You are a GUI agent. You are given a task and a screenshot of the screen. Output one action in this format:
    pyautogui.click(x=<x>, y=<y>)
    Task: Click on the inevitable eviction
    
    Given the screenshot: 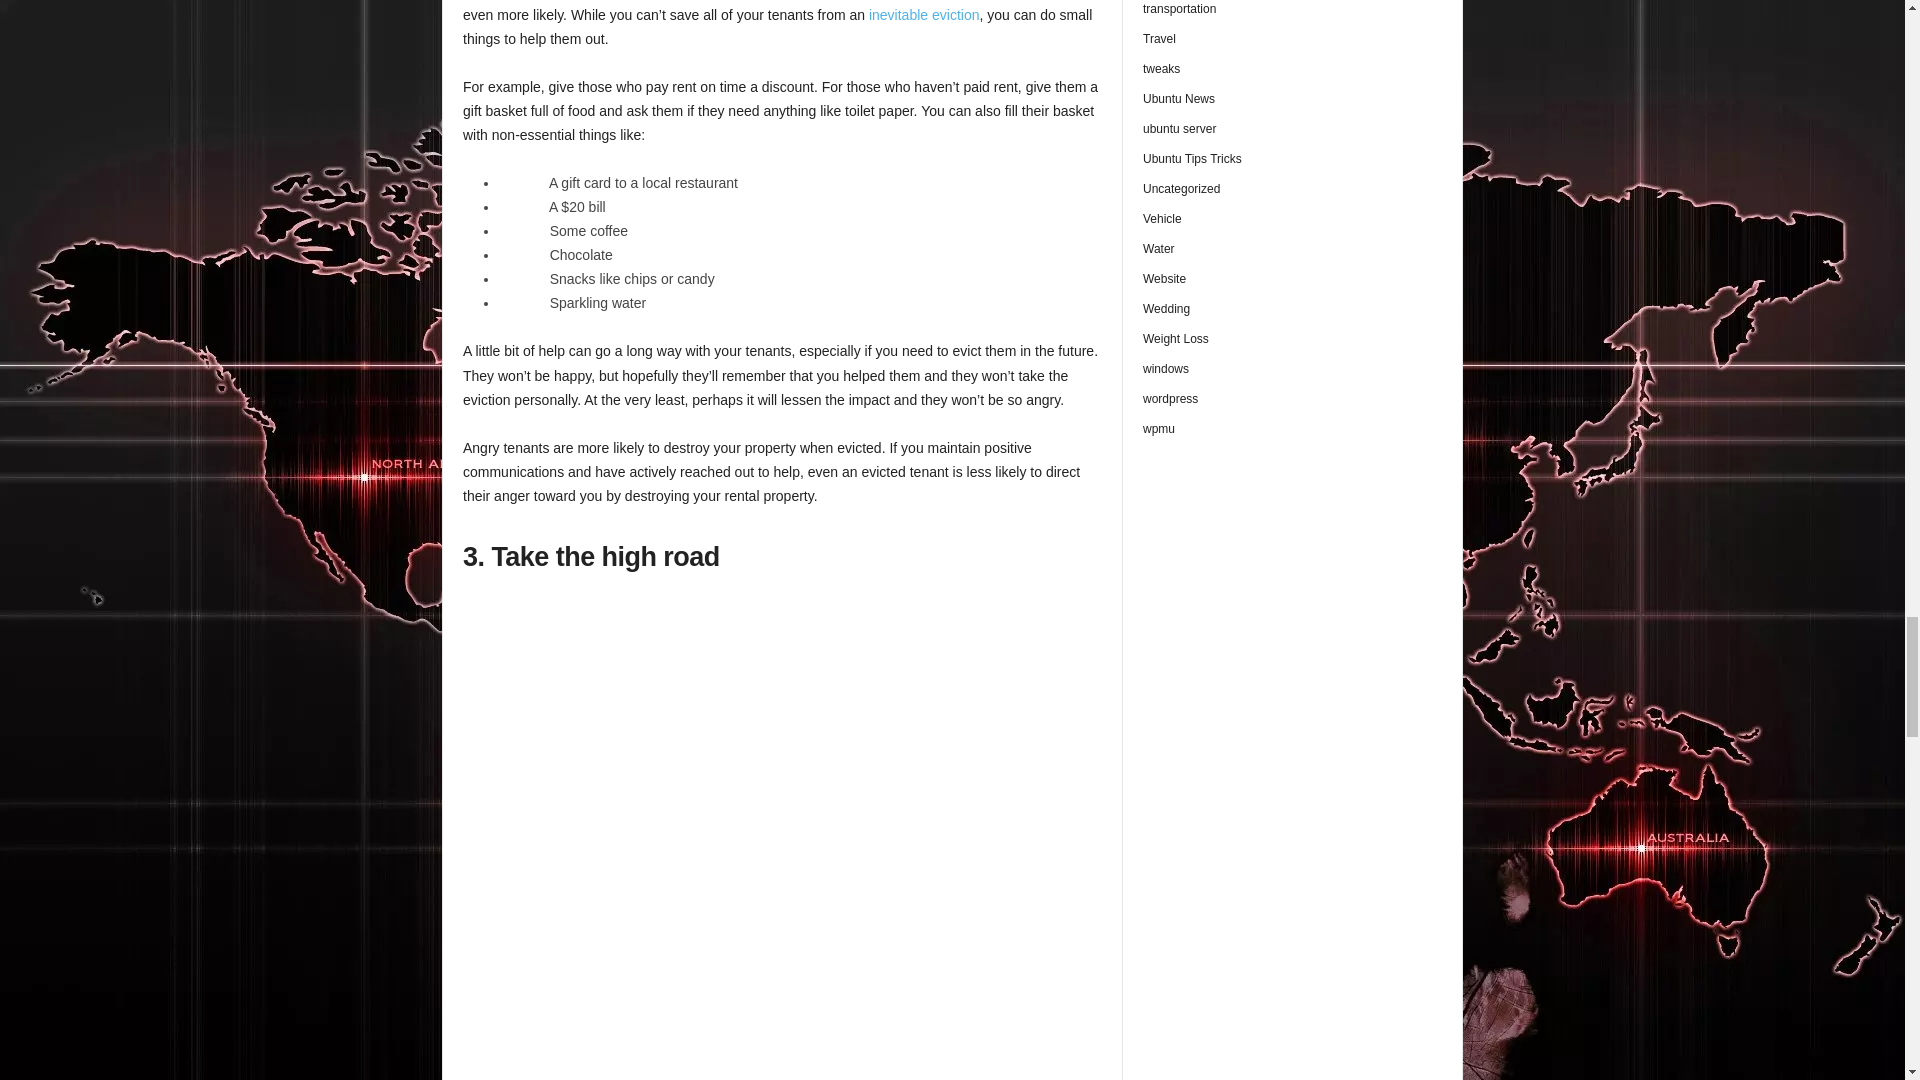 What is the action you would take?
    pyautogui.click(x=924, y=14)
    